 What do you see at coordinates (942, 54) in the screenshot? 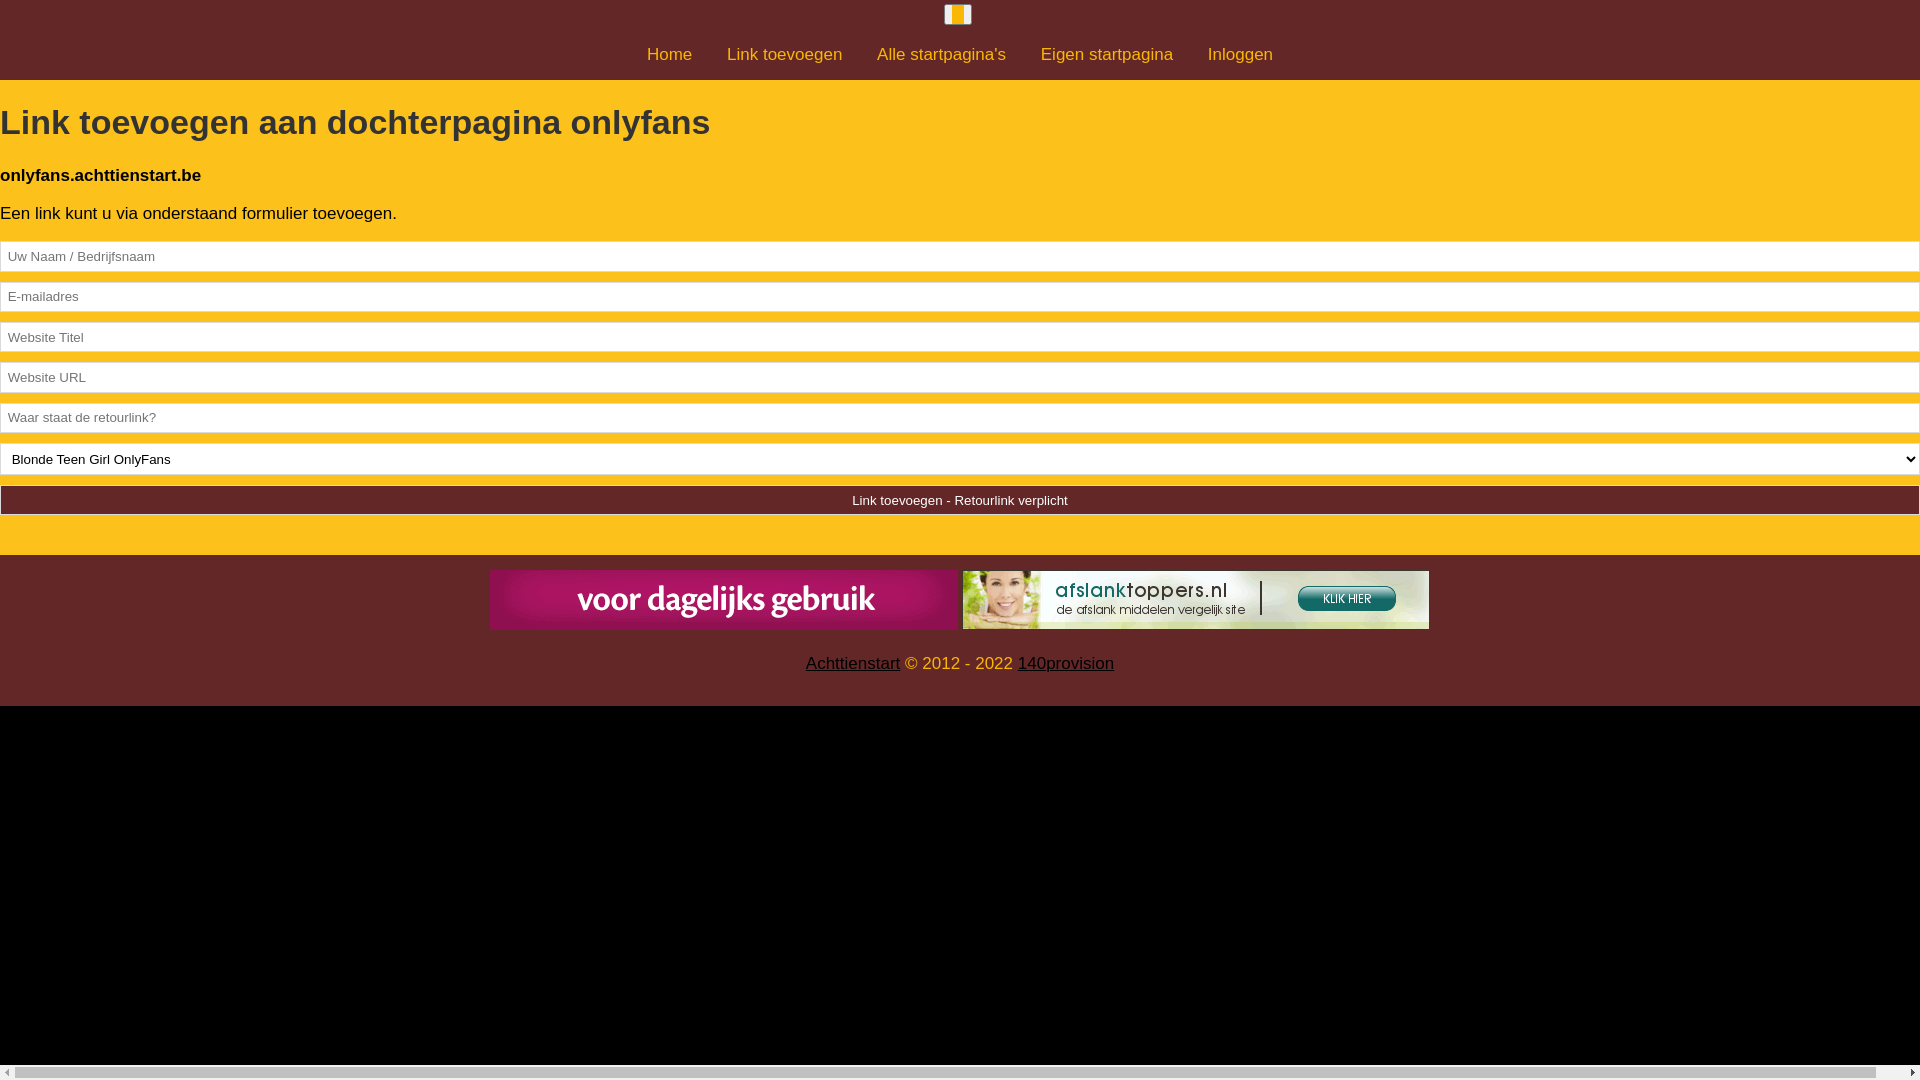
I see `Alle startpagina's` at bounding box center [942, 54].